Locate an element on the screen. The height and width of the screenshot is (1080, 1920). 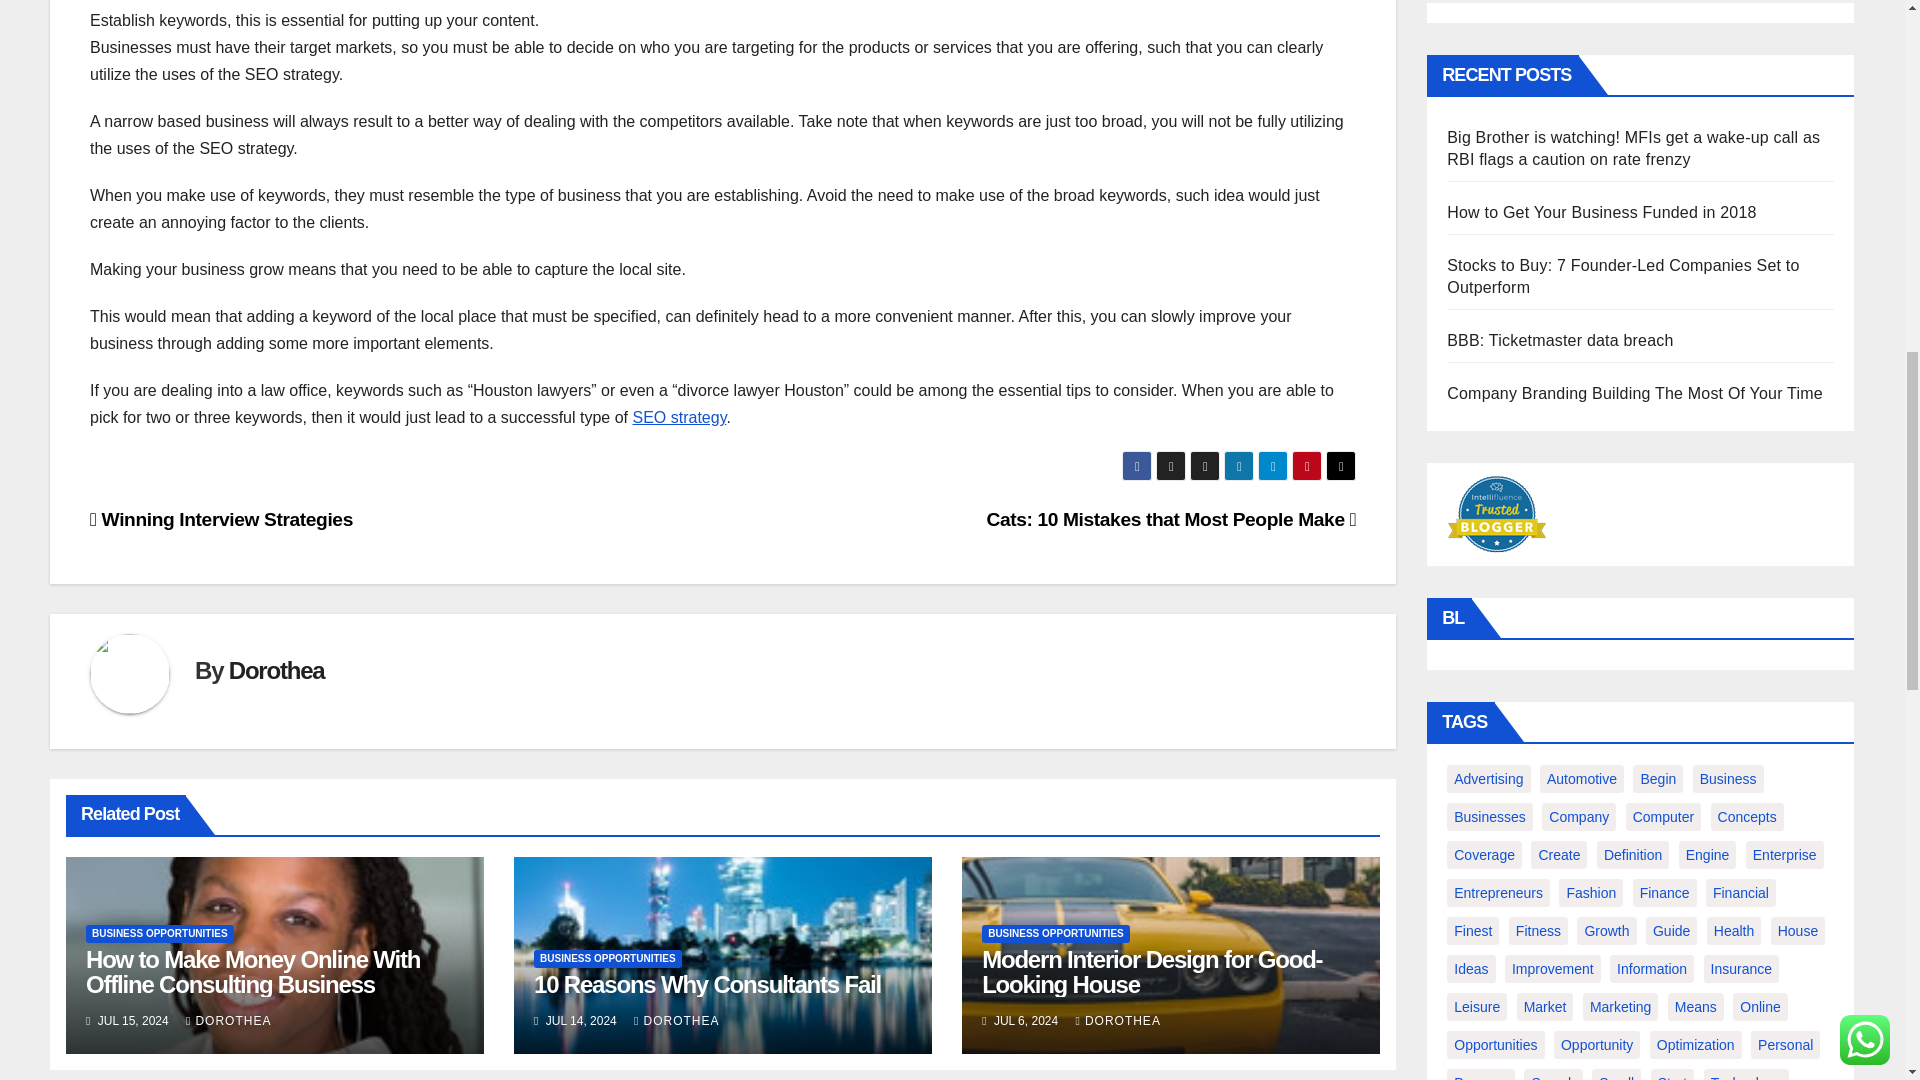
Winning Interview Strategies is located at coordinates (222, 519).